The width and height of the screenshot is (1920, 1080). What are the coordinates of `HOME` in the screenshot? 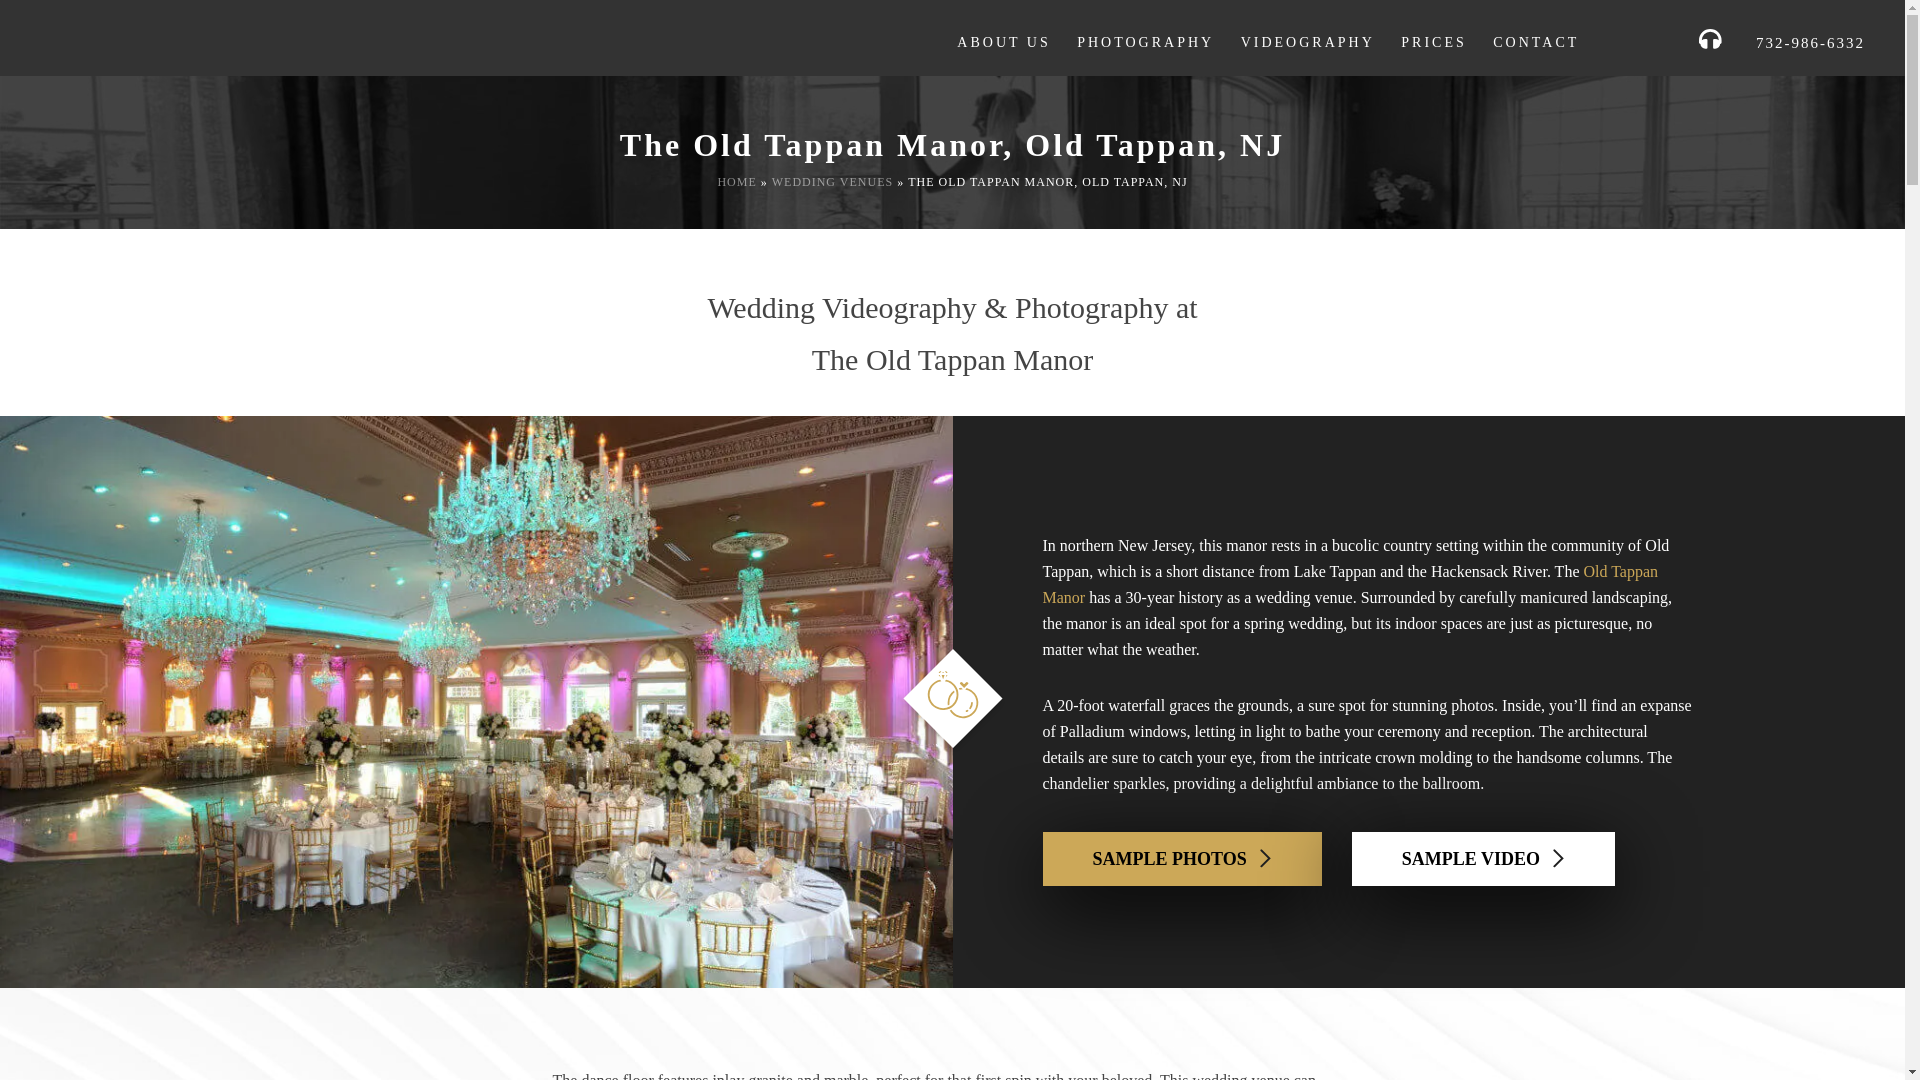 It's located at (736, 182).